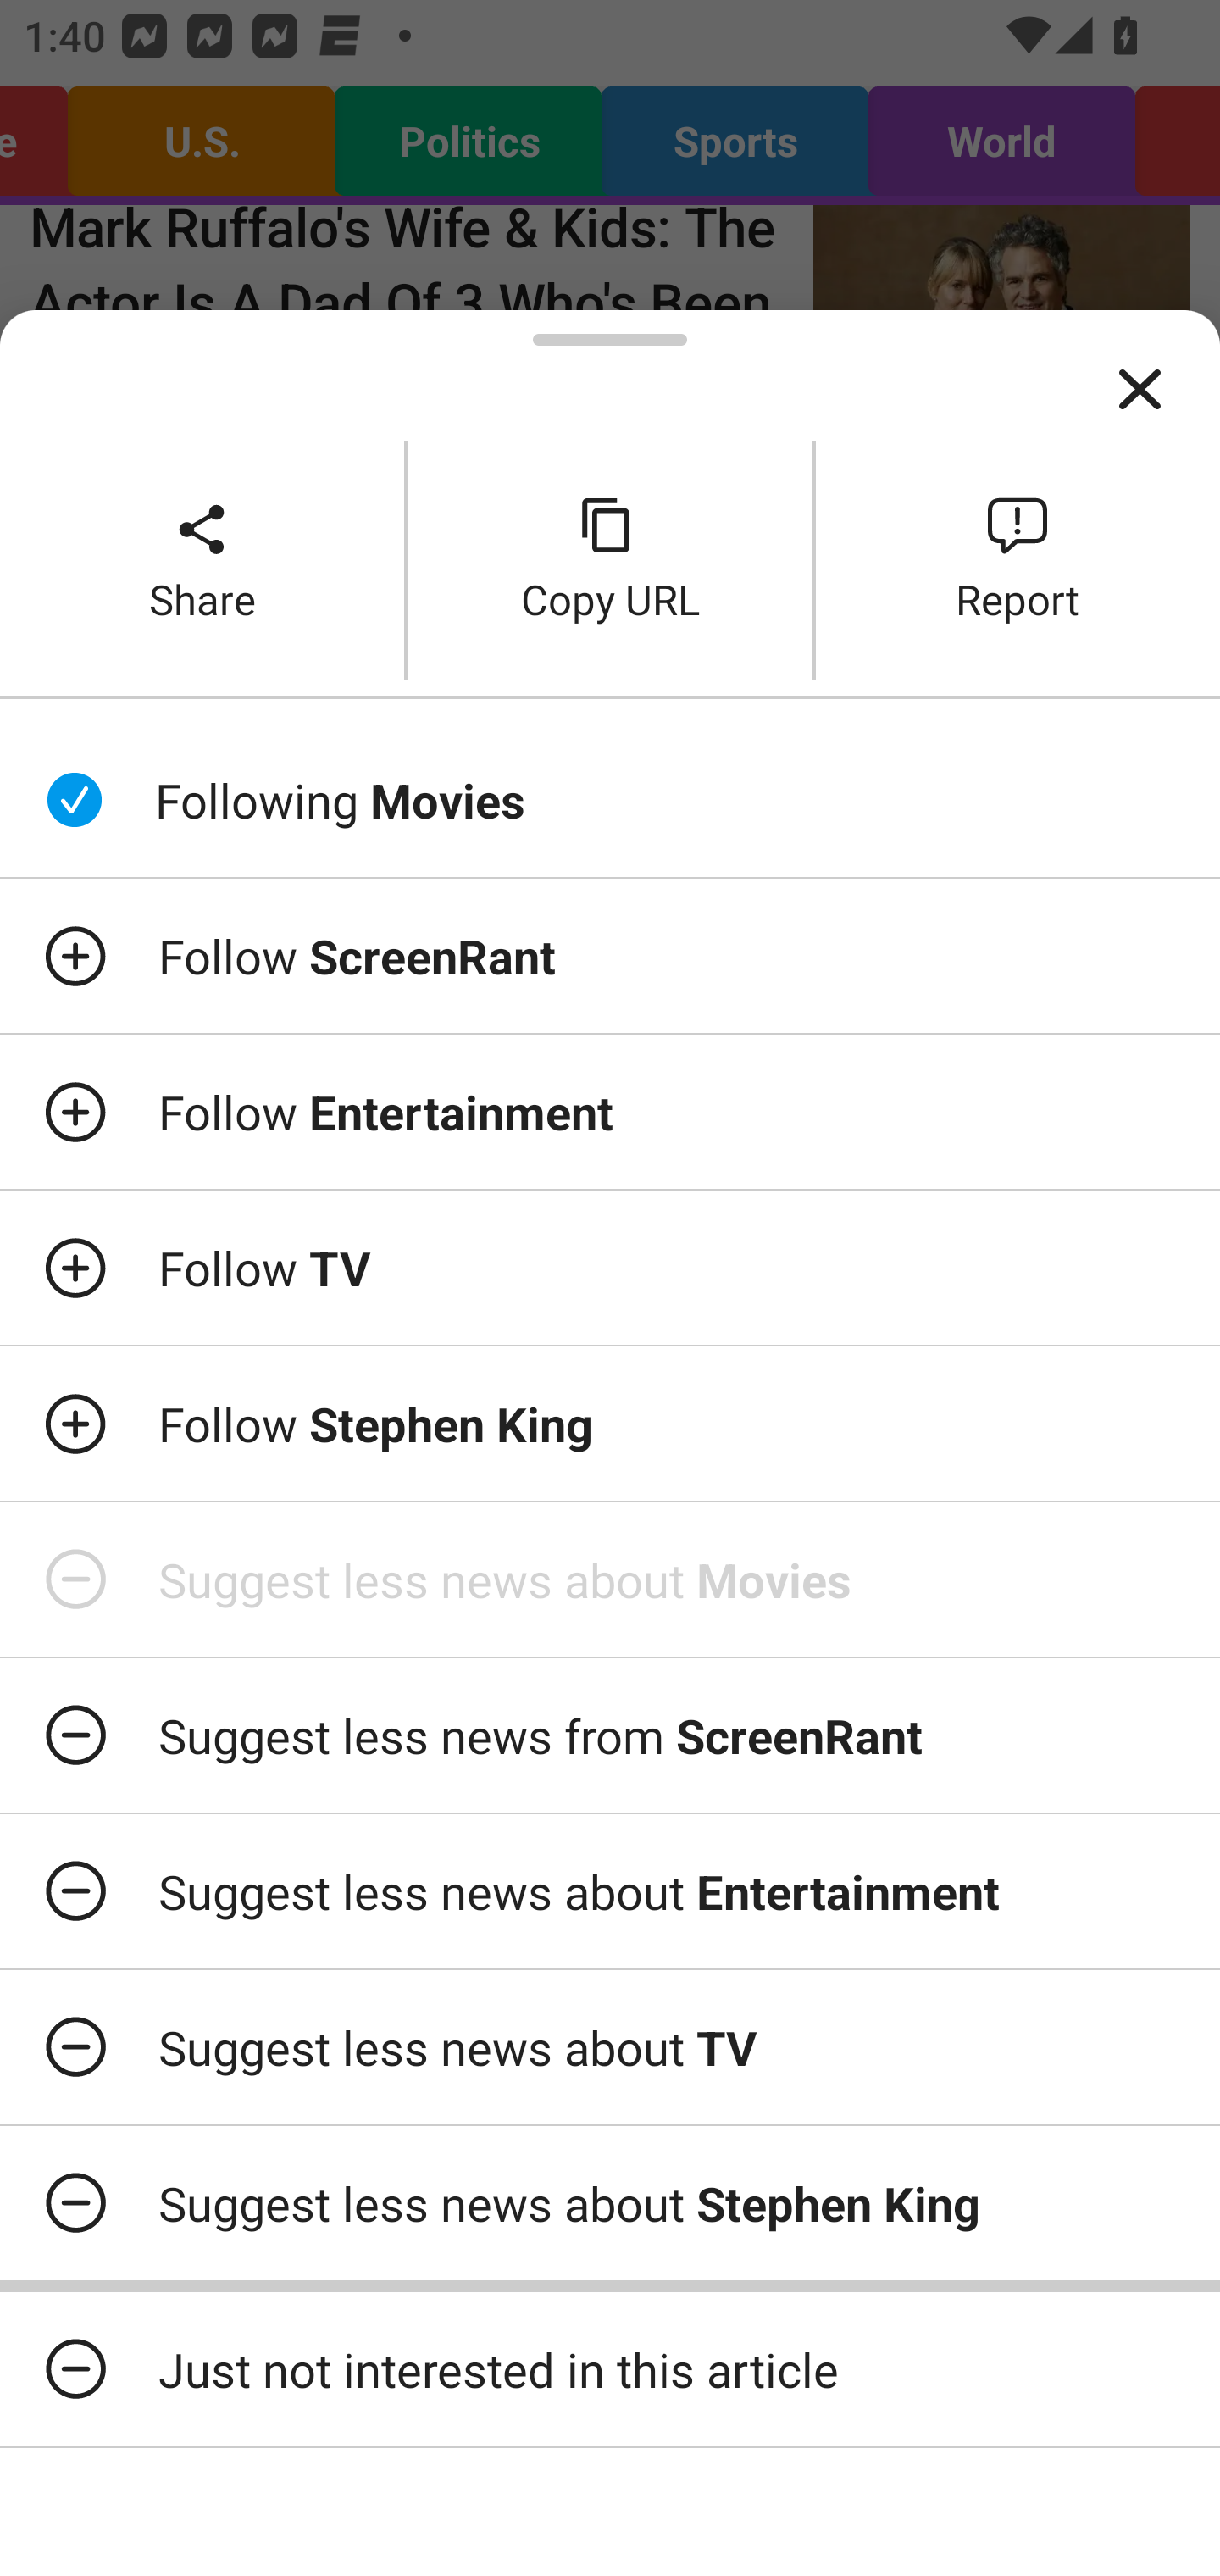 This screenshot has width=1220, height=2576. I want to click on Follow Stephen King, so click(610, 1424).